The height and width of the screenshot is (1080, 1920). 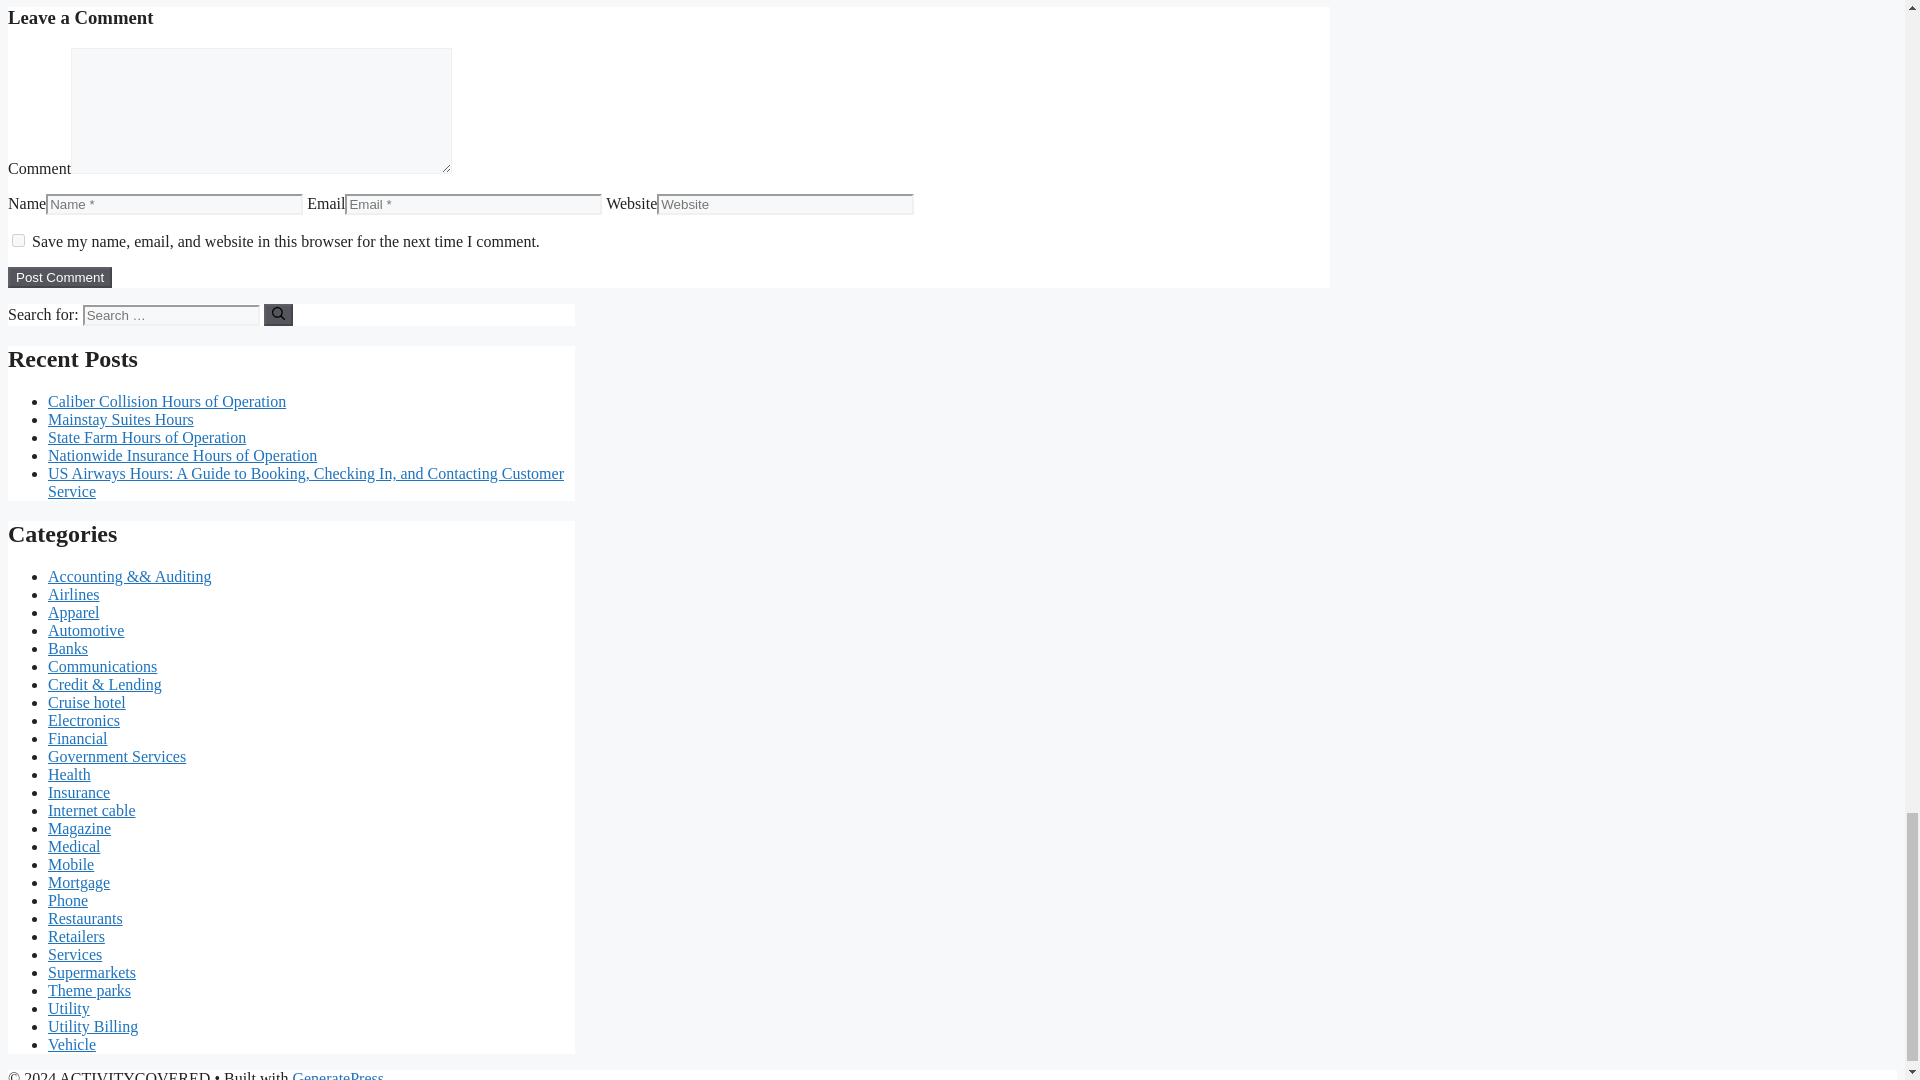 What do you see at coordinates (59, 277) in the screenshot?
I see `Post Comment` at bounding box center [59, 277].